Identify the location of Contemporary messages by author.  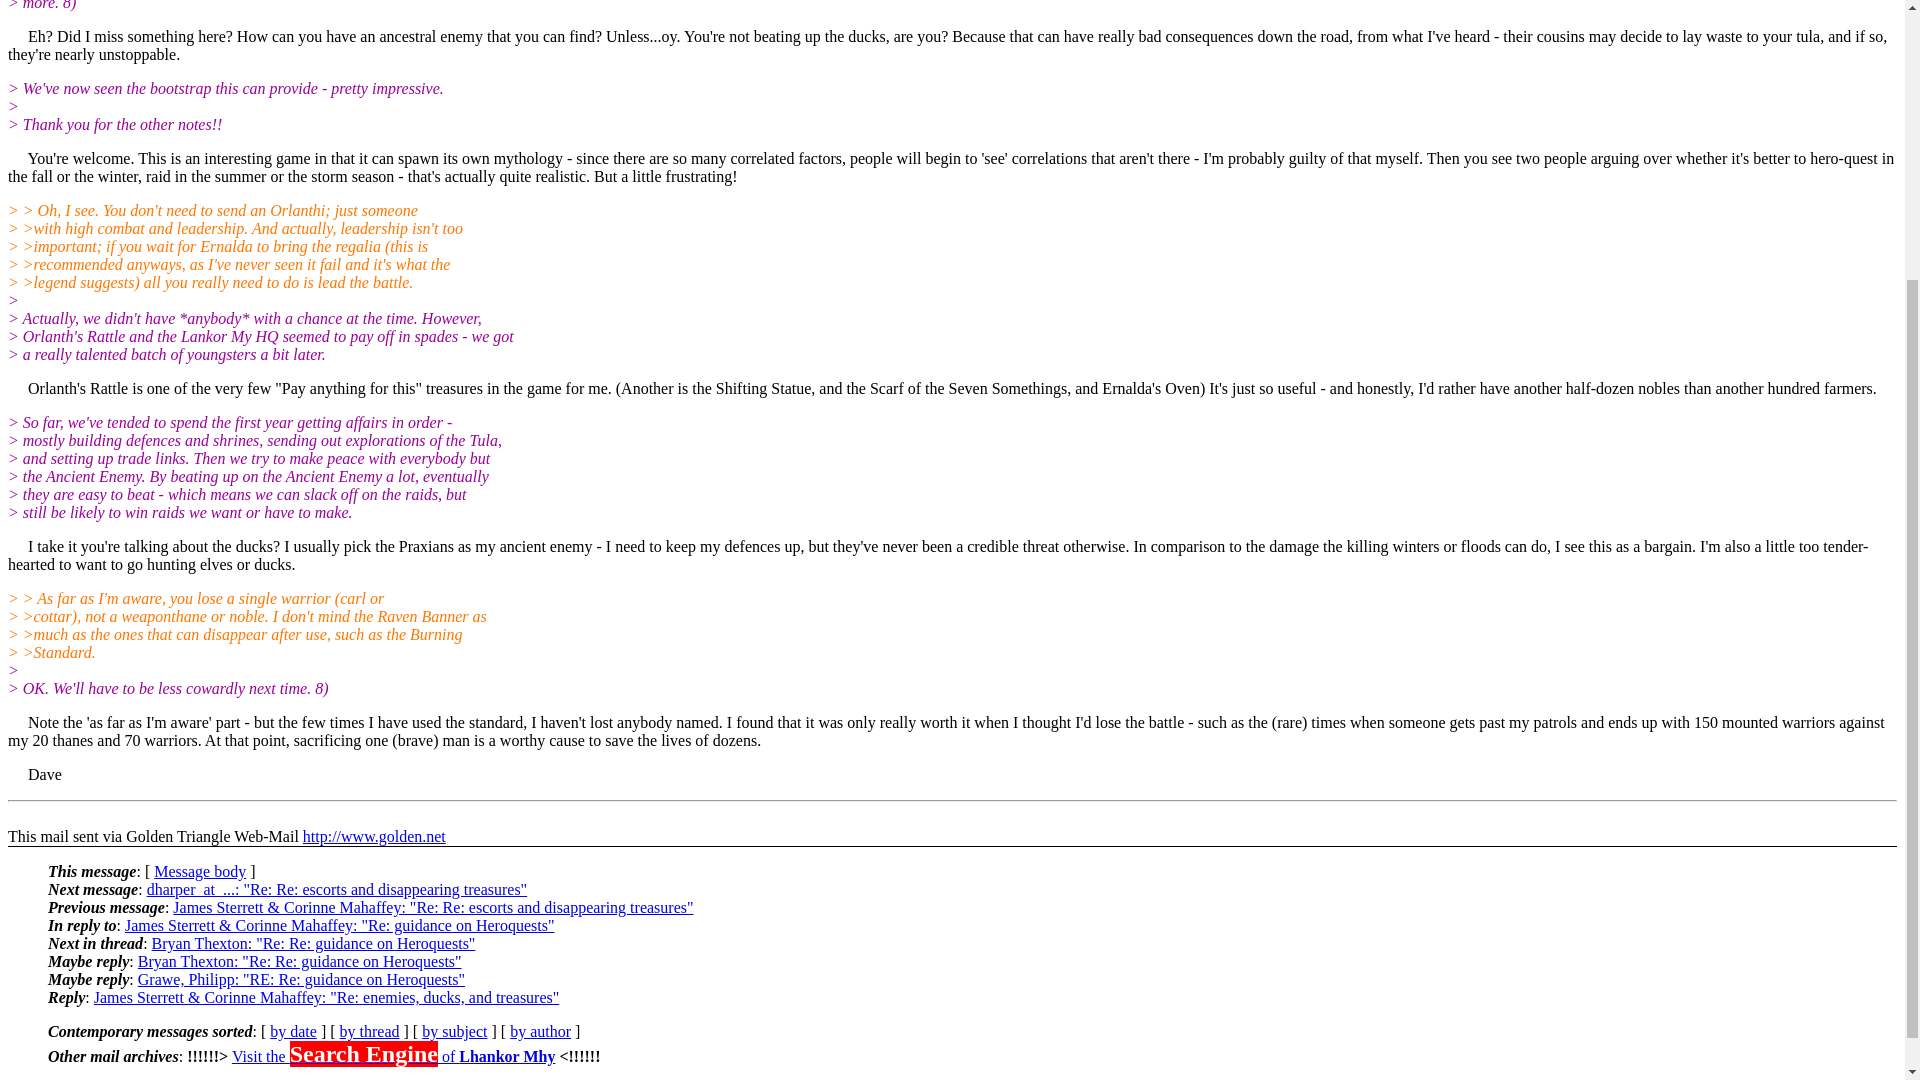
(540, 1031).